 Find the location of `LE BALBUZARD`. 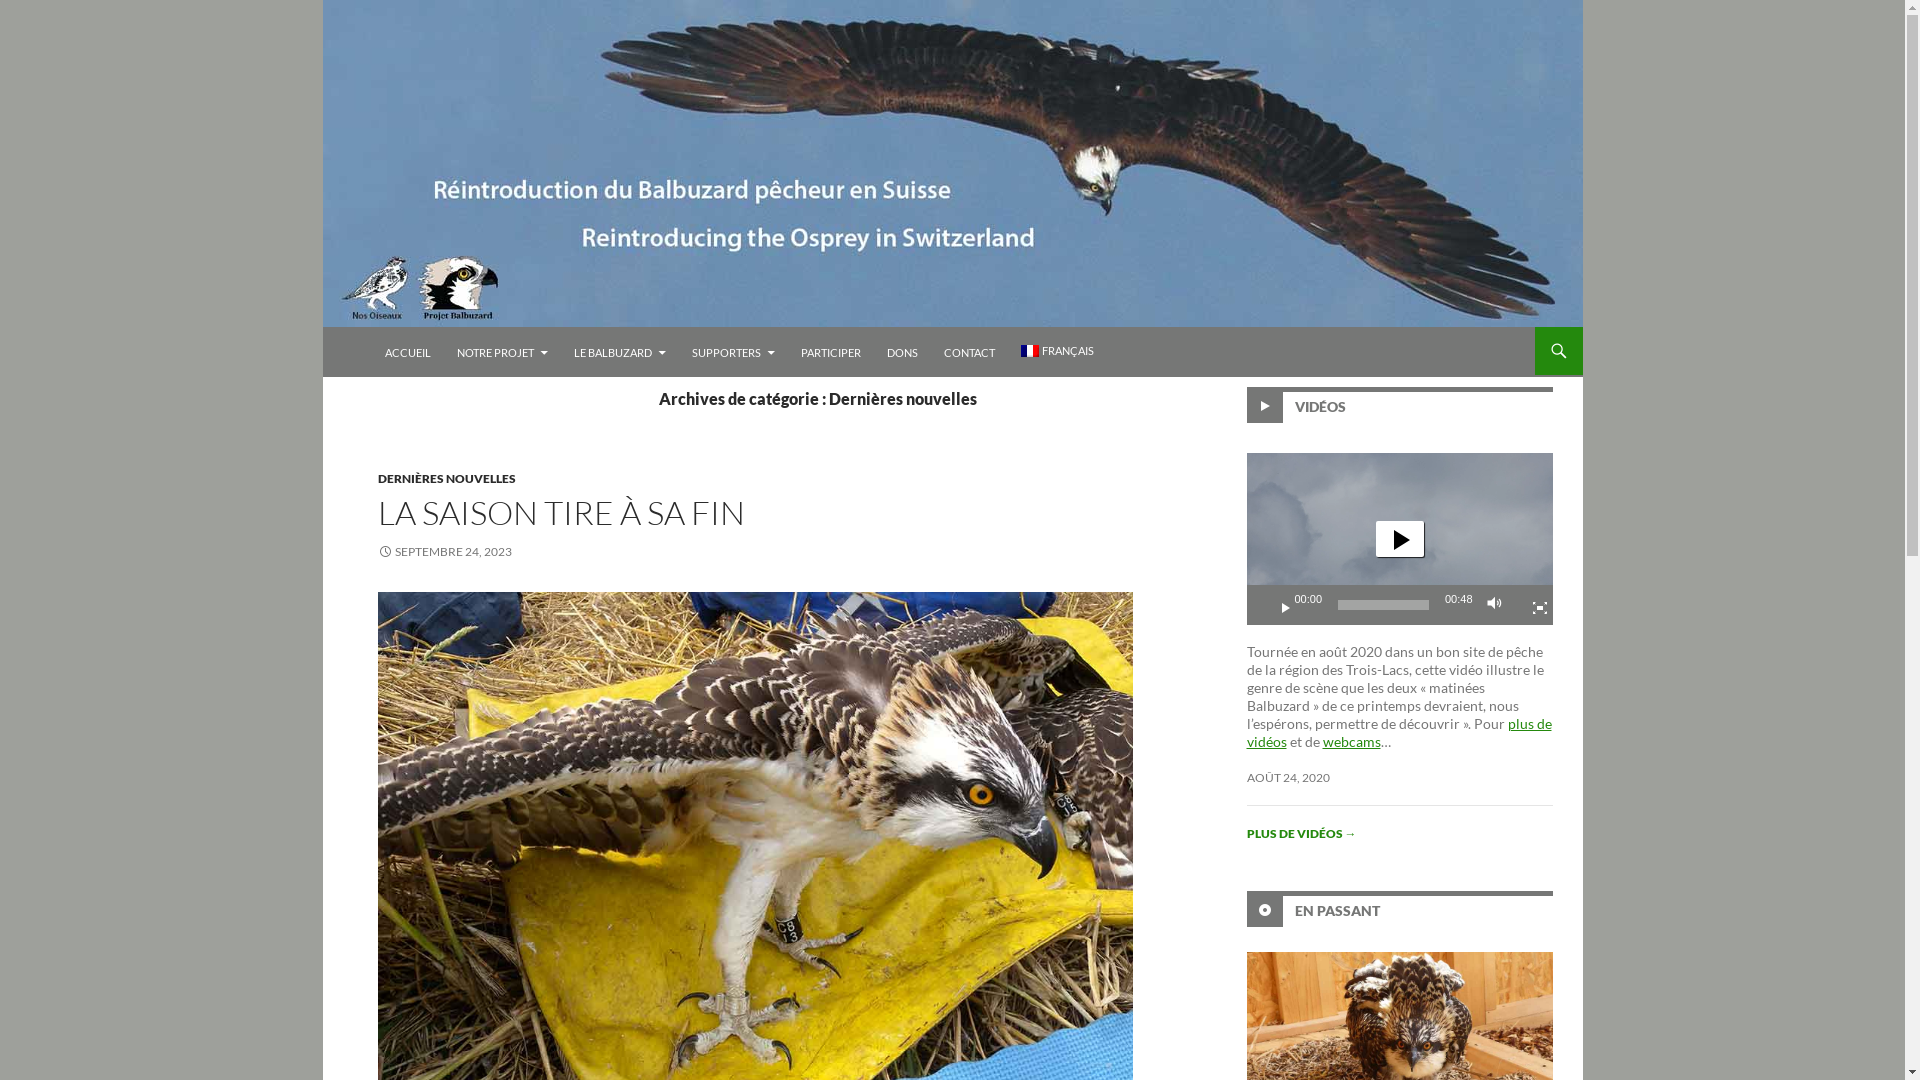

LE BALBUZARD is located at coordinates (620, 353).